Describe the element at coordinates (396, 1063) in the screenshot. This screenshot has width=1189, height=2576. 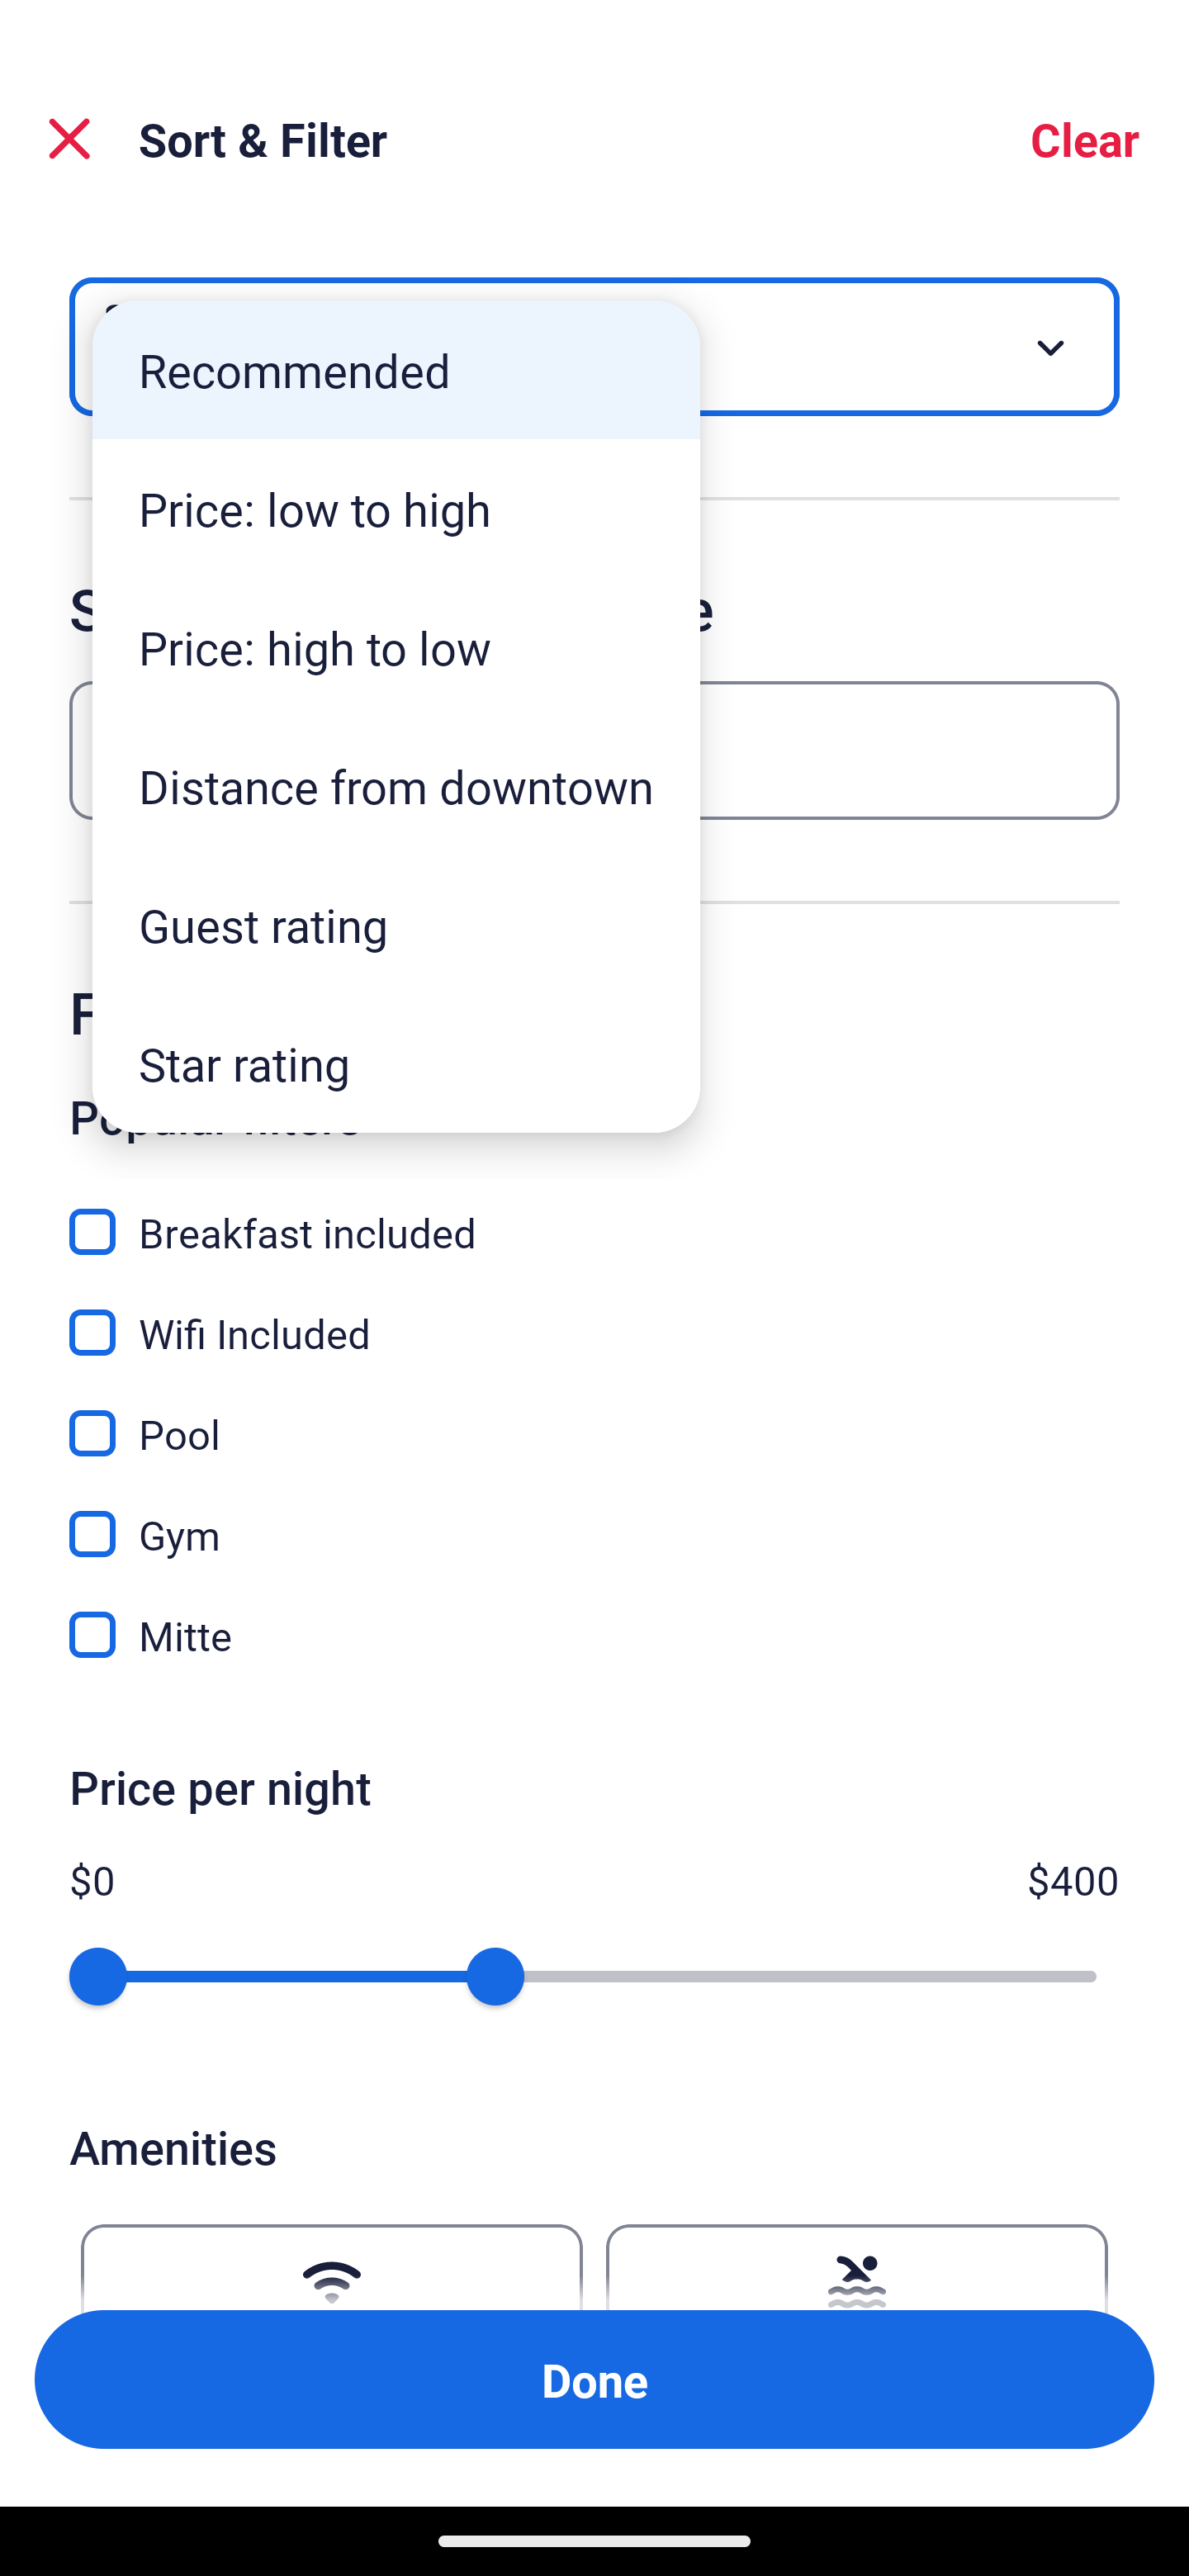
I see `Star rating` at that location.